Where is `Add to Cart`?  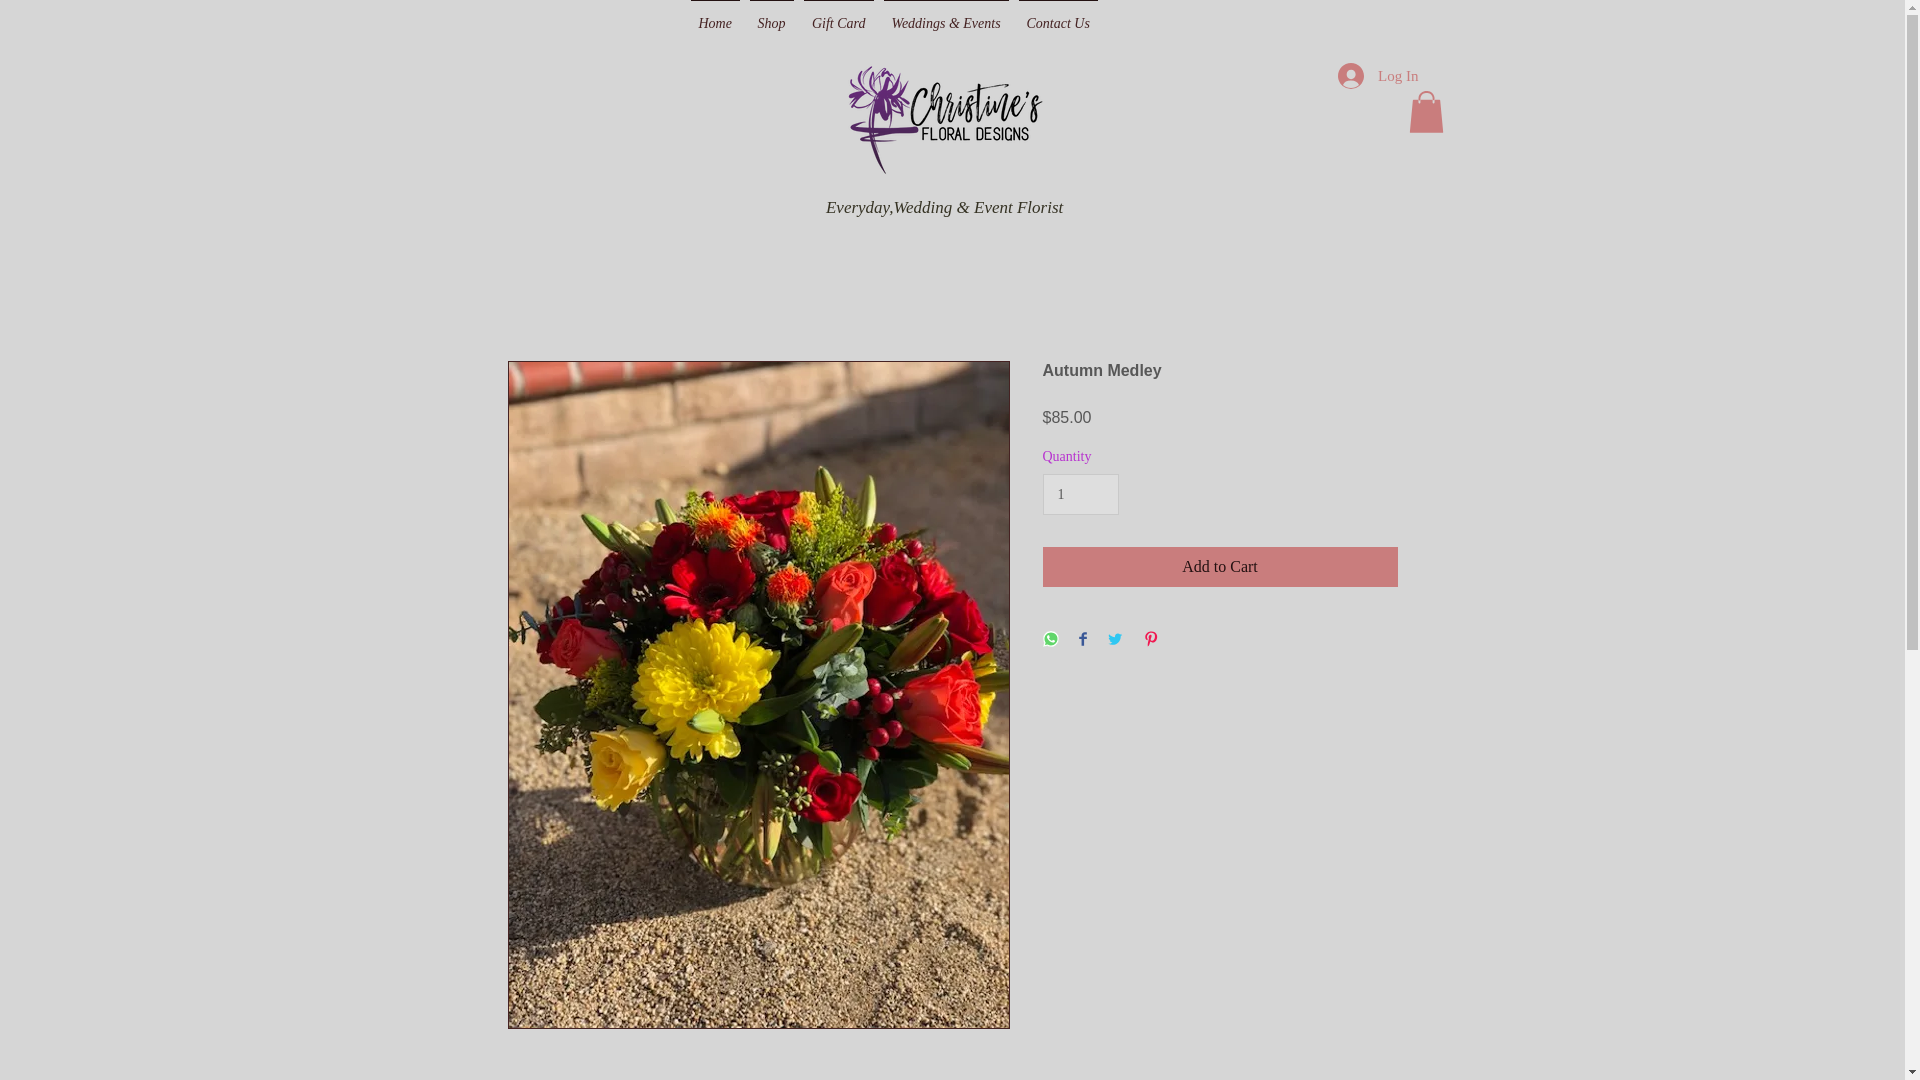 Add to Cart is located at coordinates (1220, 566).